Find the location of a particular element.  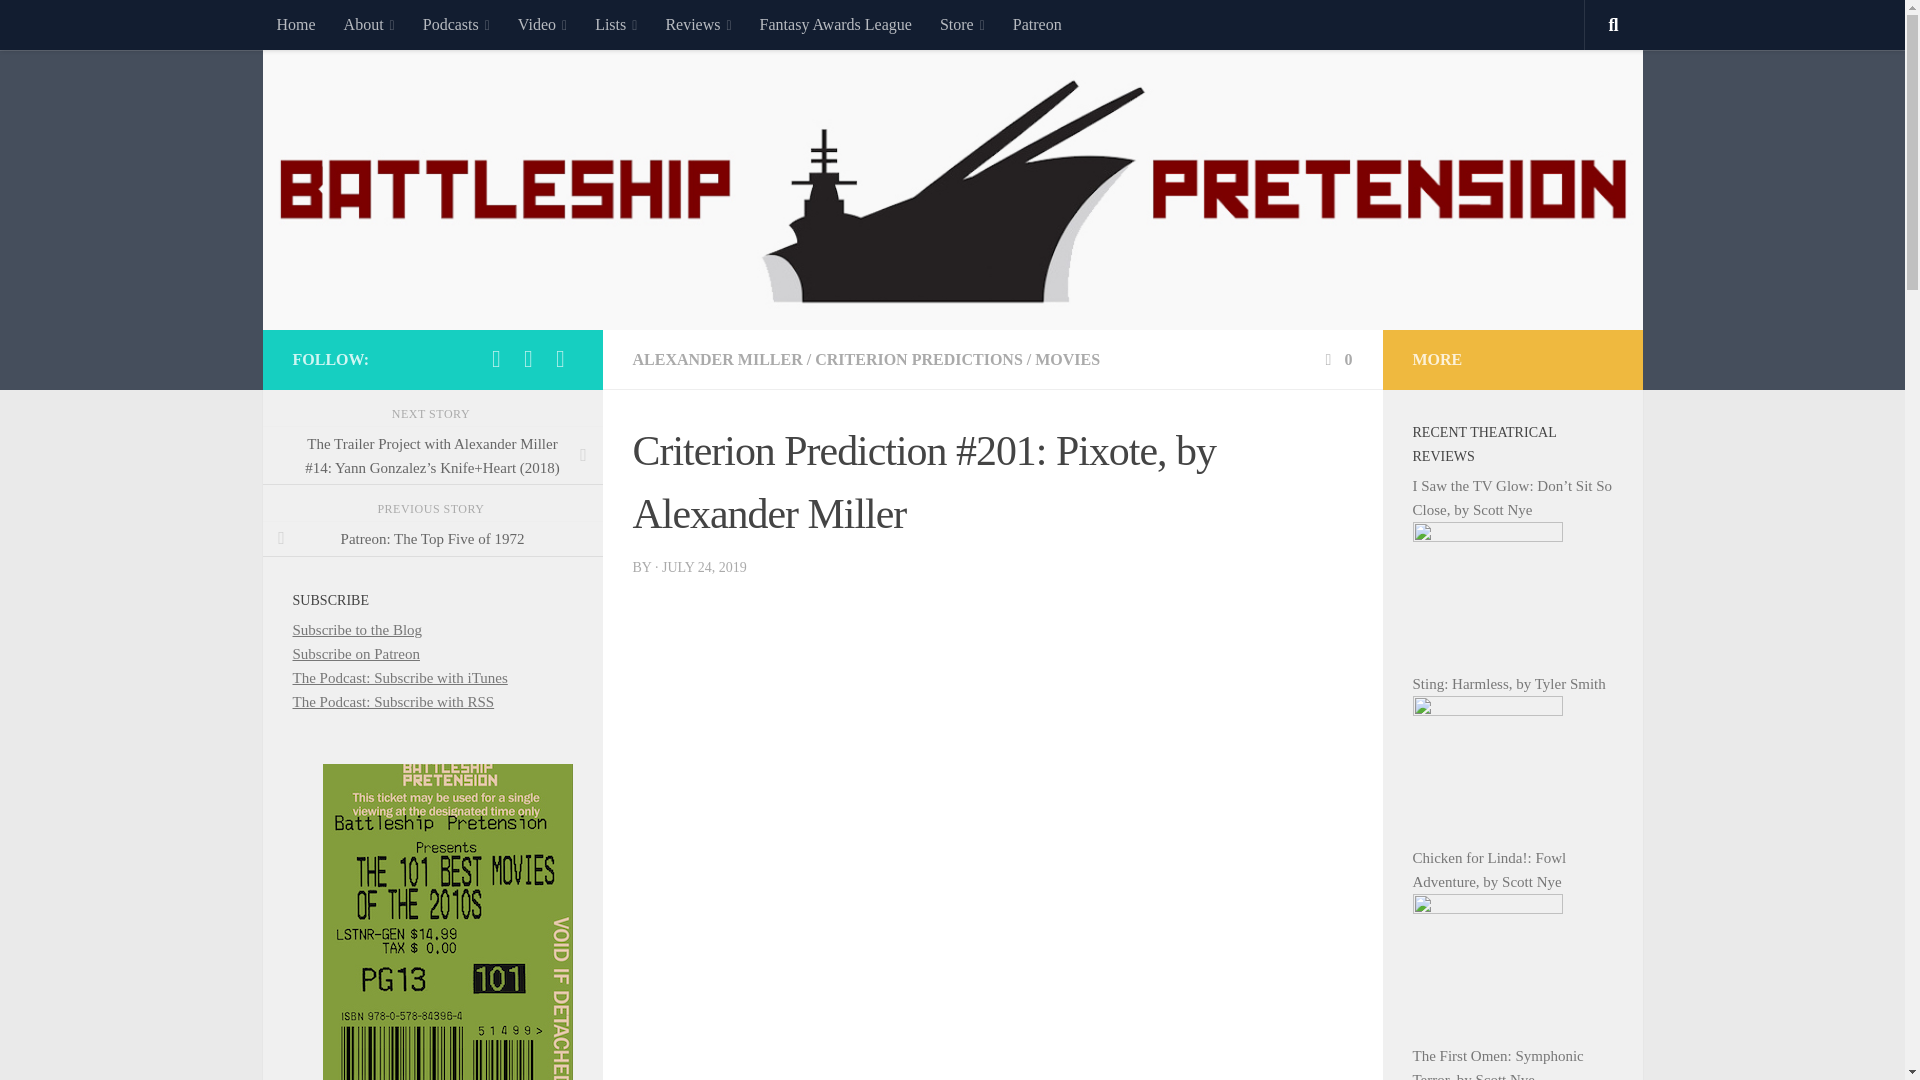

Home is located at coordinates (294, 24).